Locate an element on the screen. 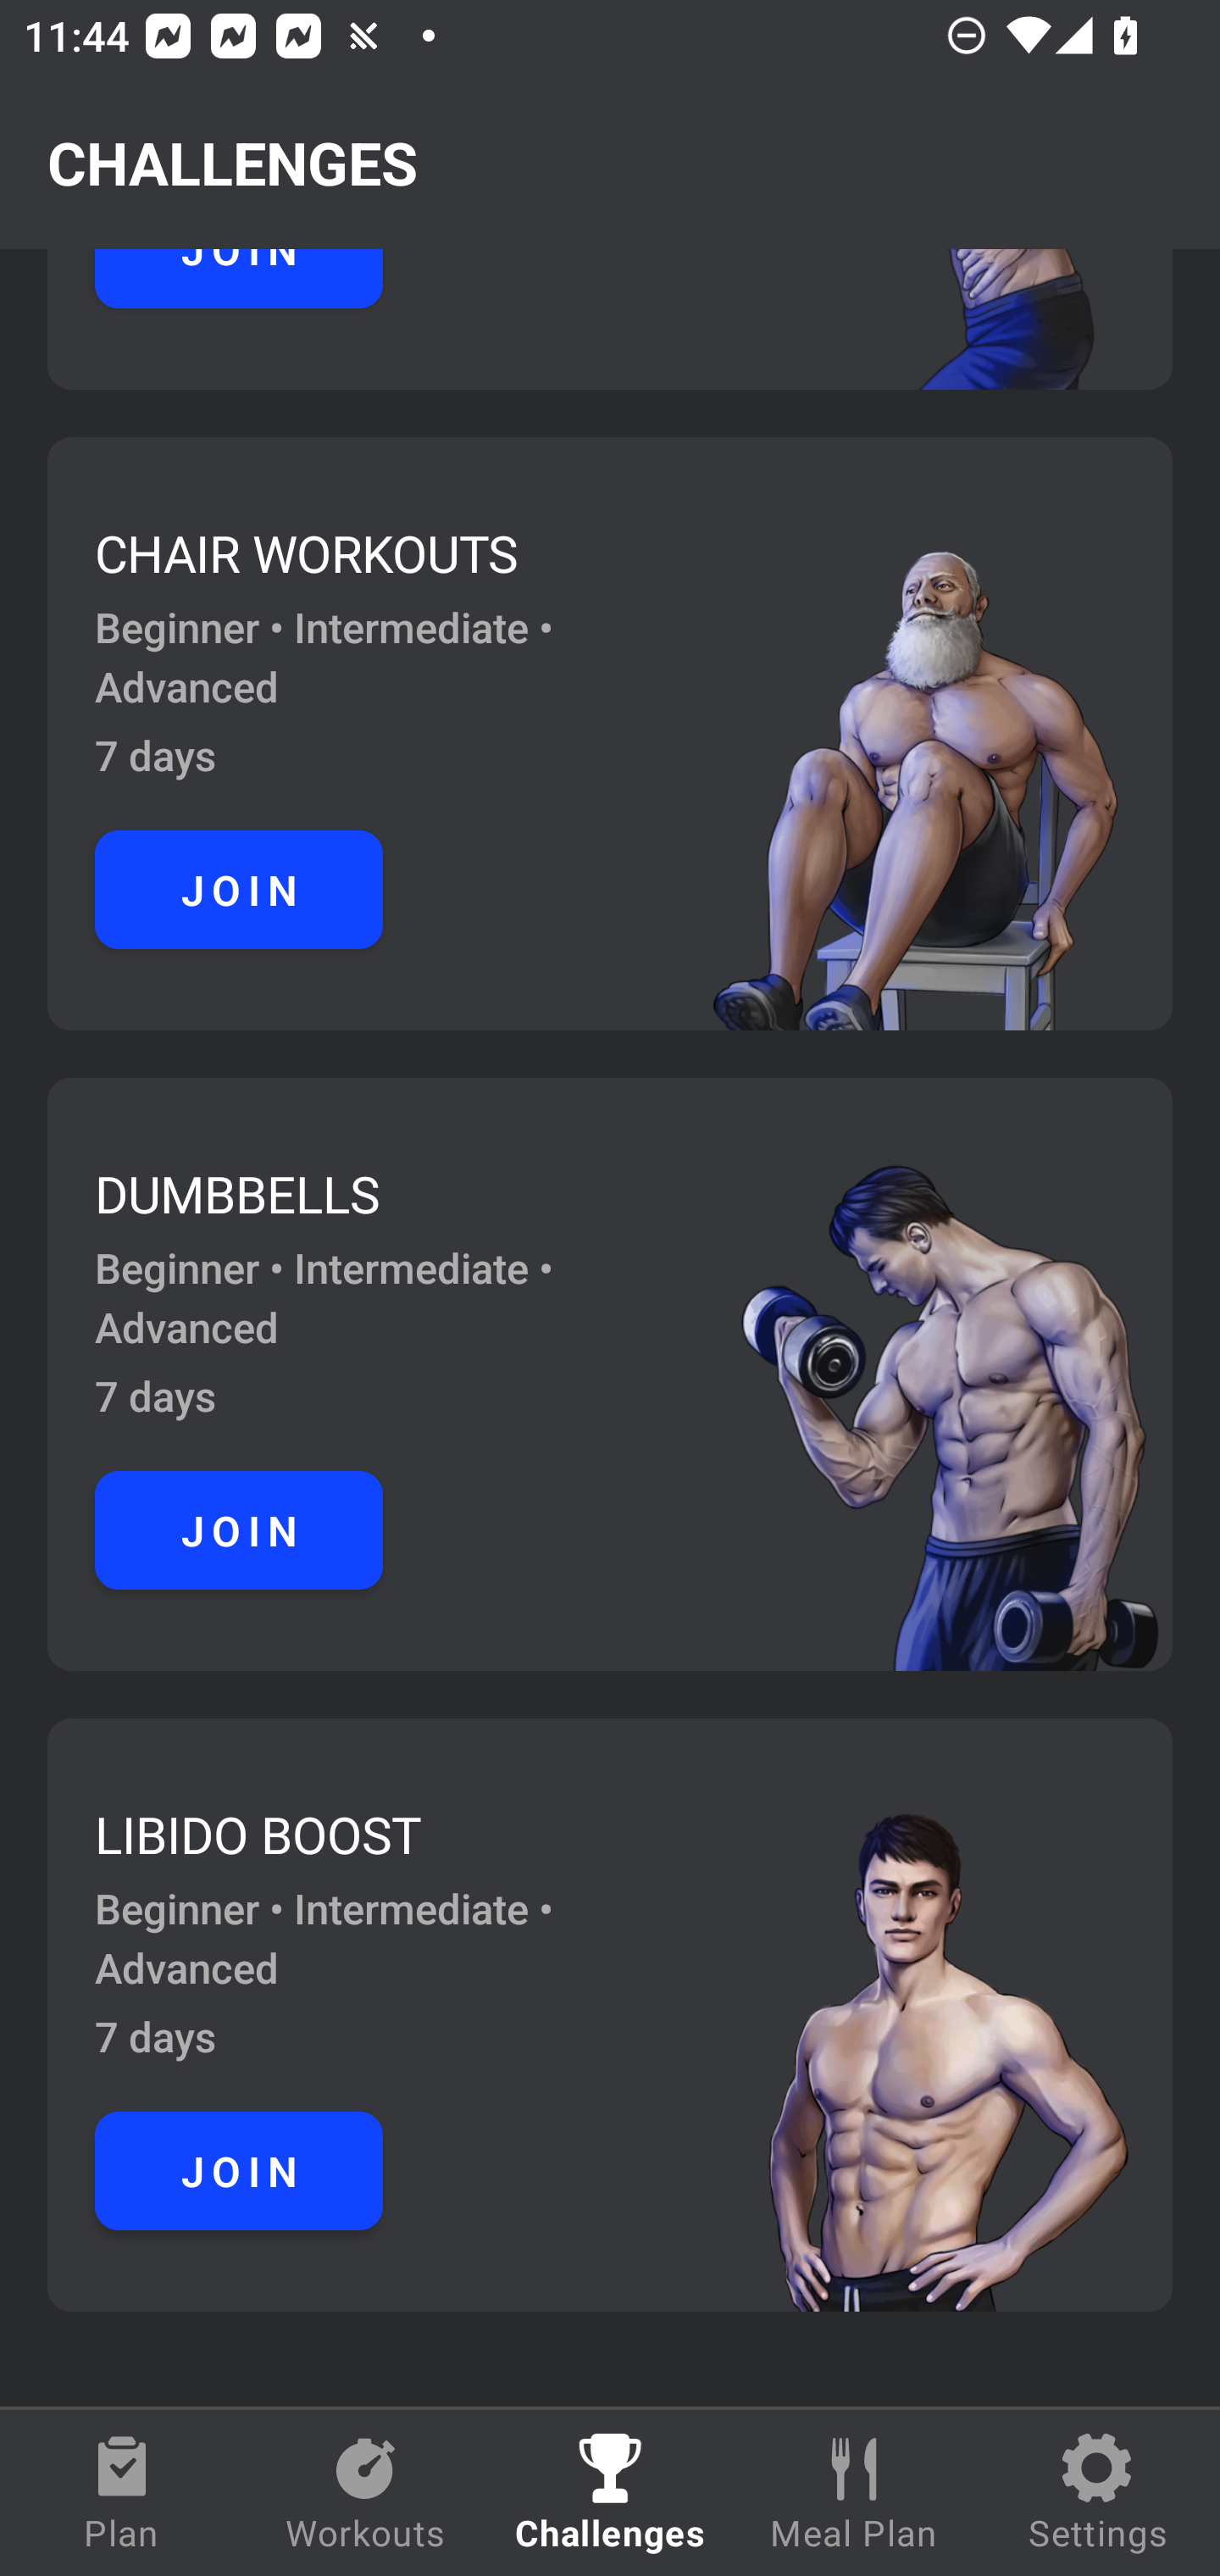 This screenshot has height=2576, width=1220. JOIN is located at coordinates (239, 1529).